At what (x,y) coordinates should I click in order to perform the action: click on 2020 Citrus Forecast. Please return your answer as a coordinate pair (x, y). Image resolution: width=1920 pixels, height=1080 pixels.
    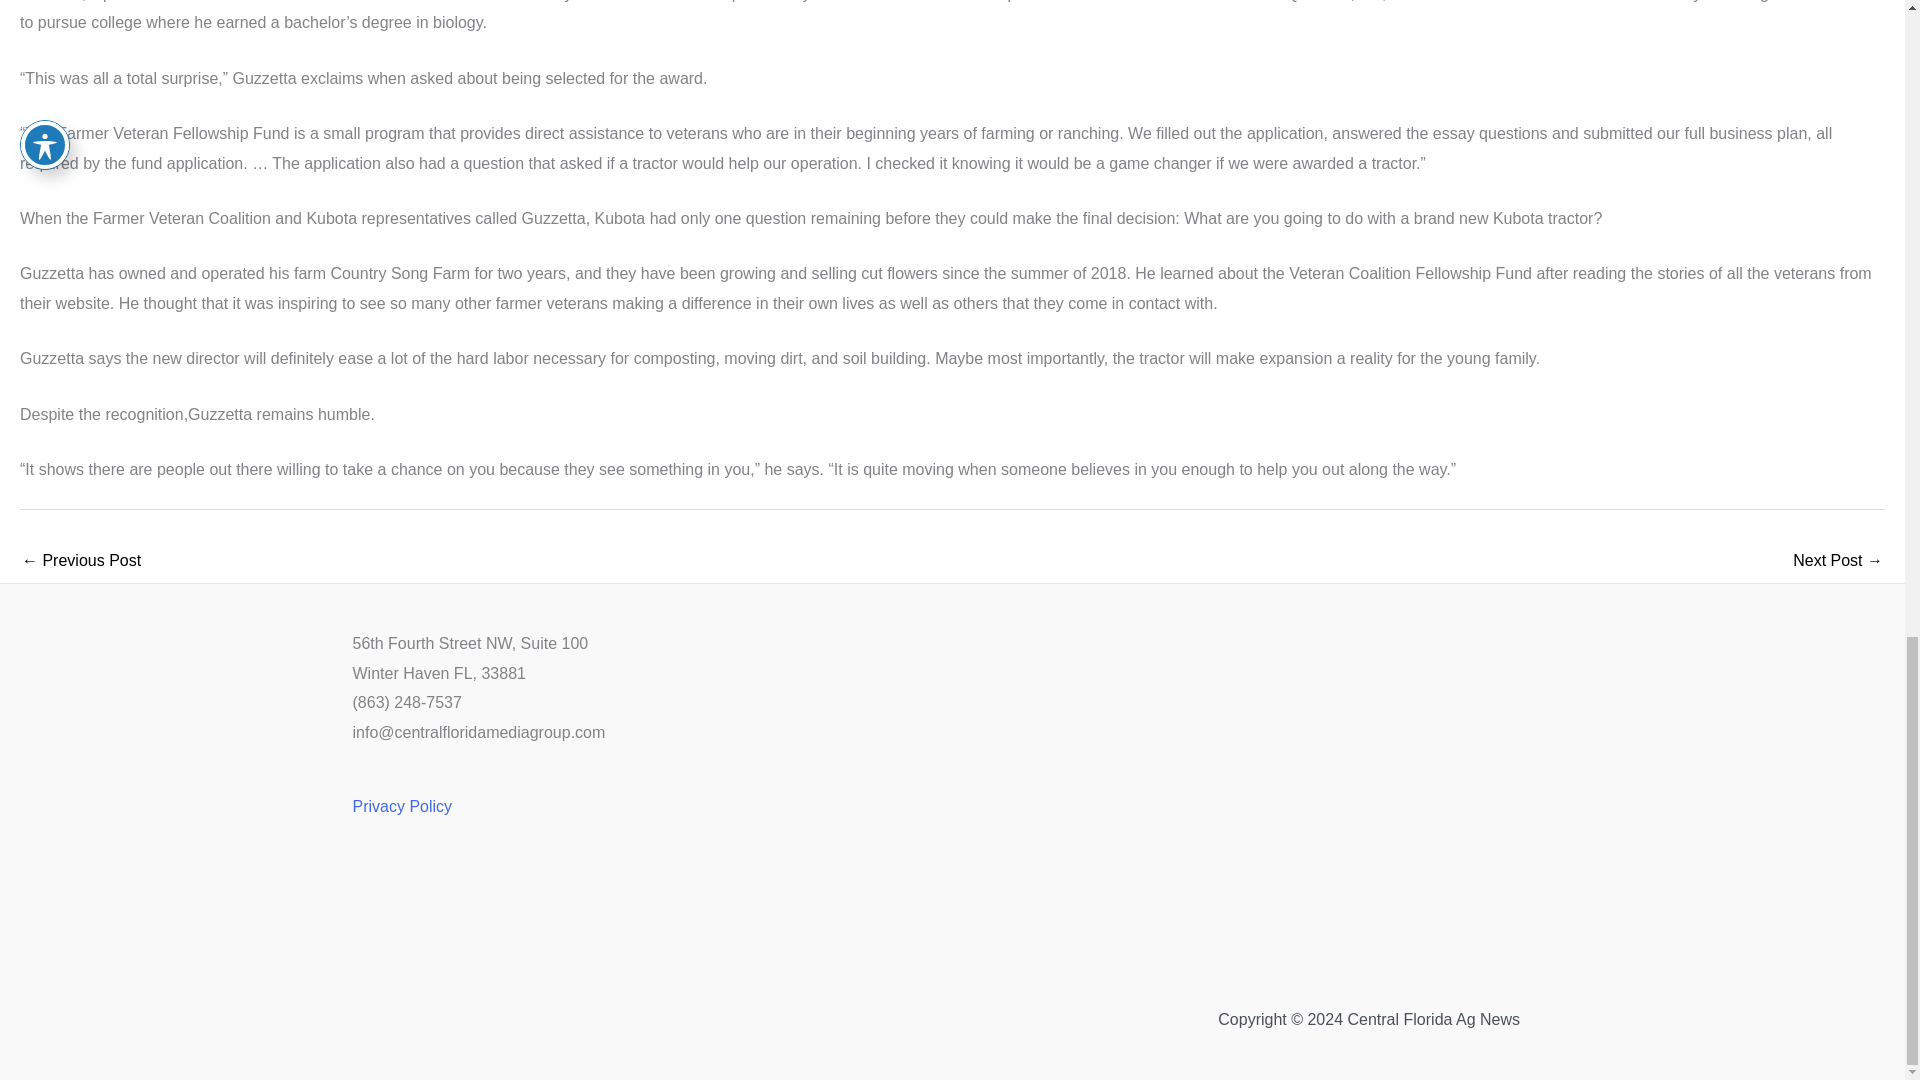
    Looking at the image, I should click on (1838, 562).